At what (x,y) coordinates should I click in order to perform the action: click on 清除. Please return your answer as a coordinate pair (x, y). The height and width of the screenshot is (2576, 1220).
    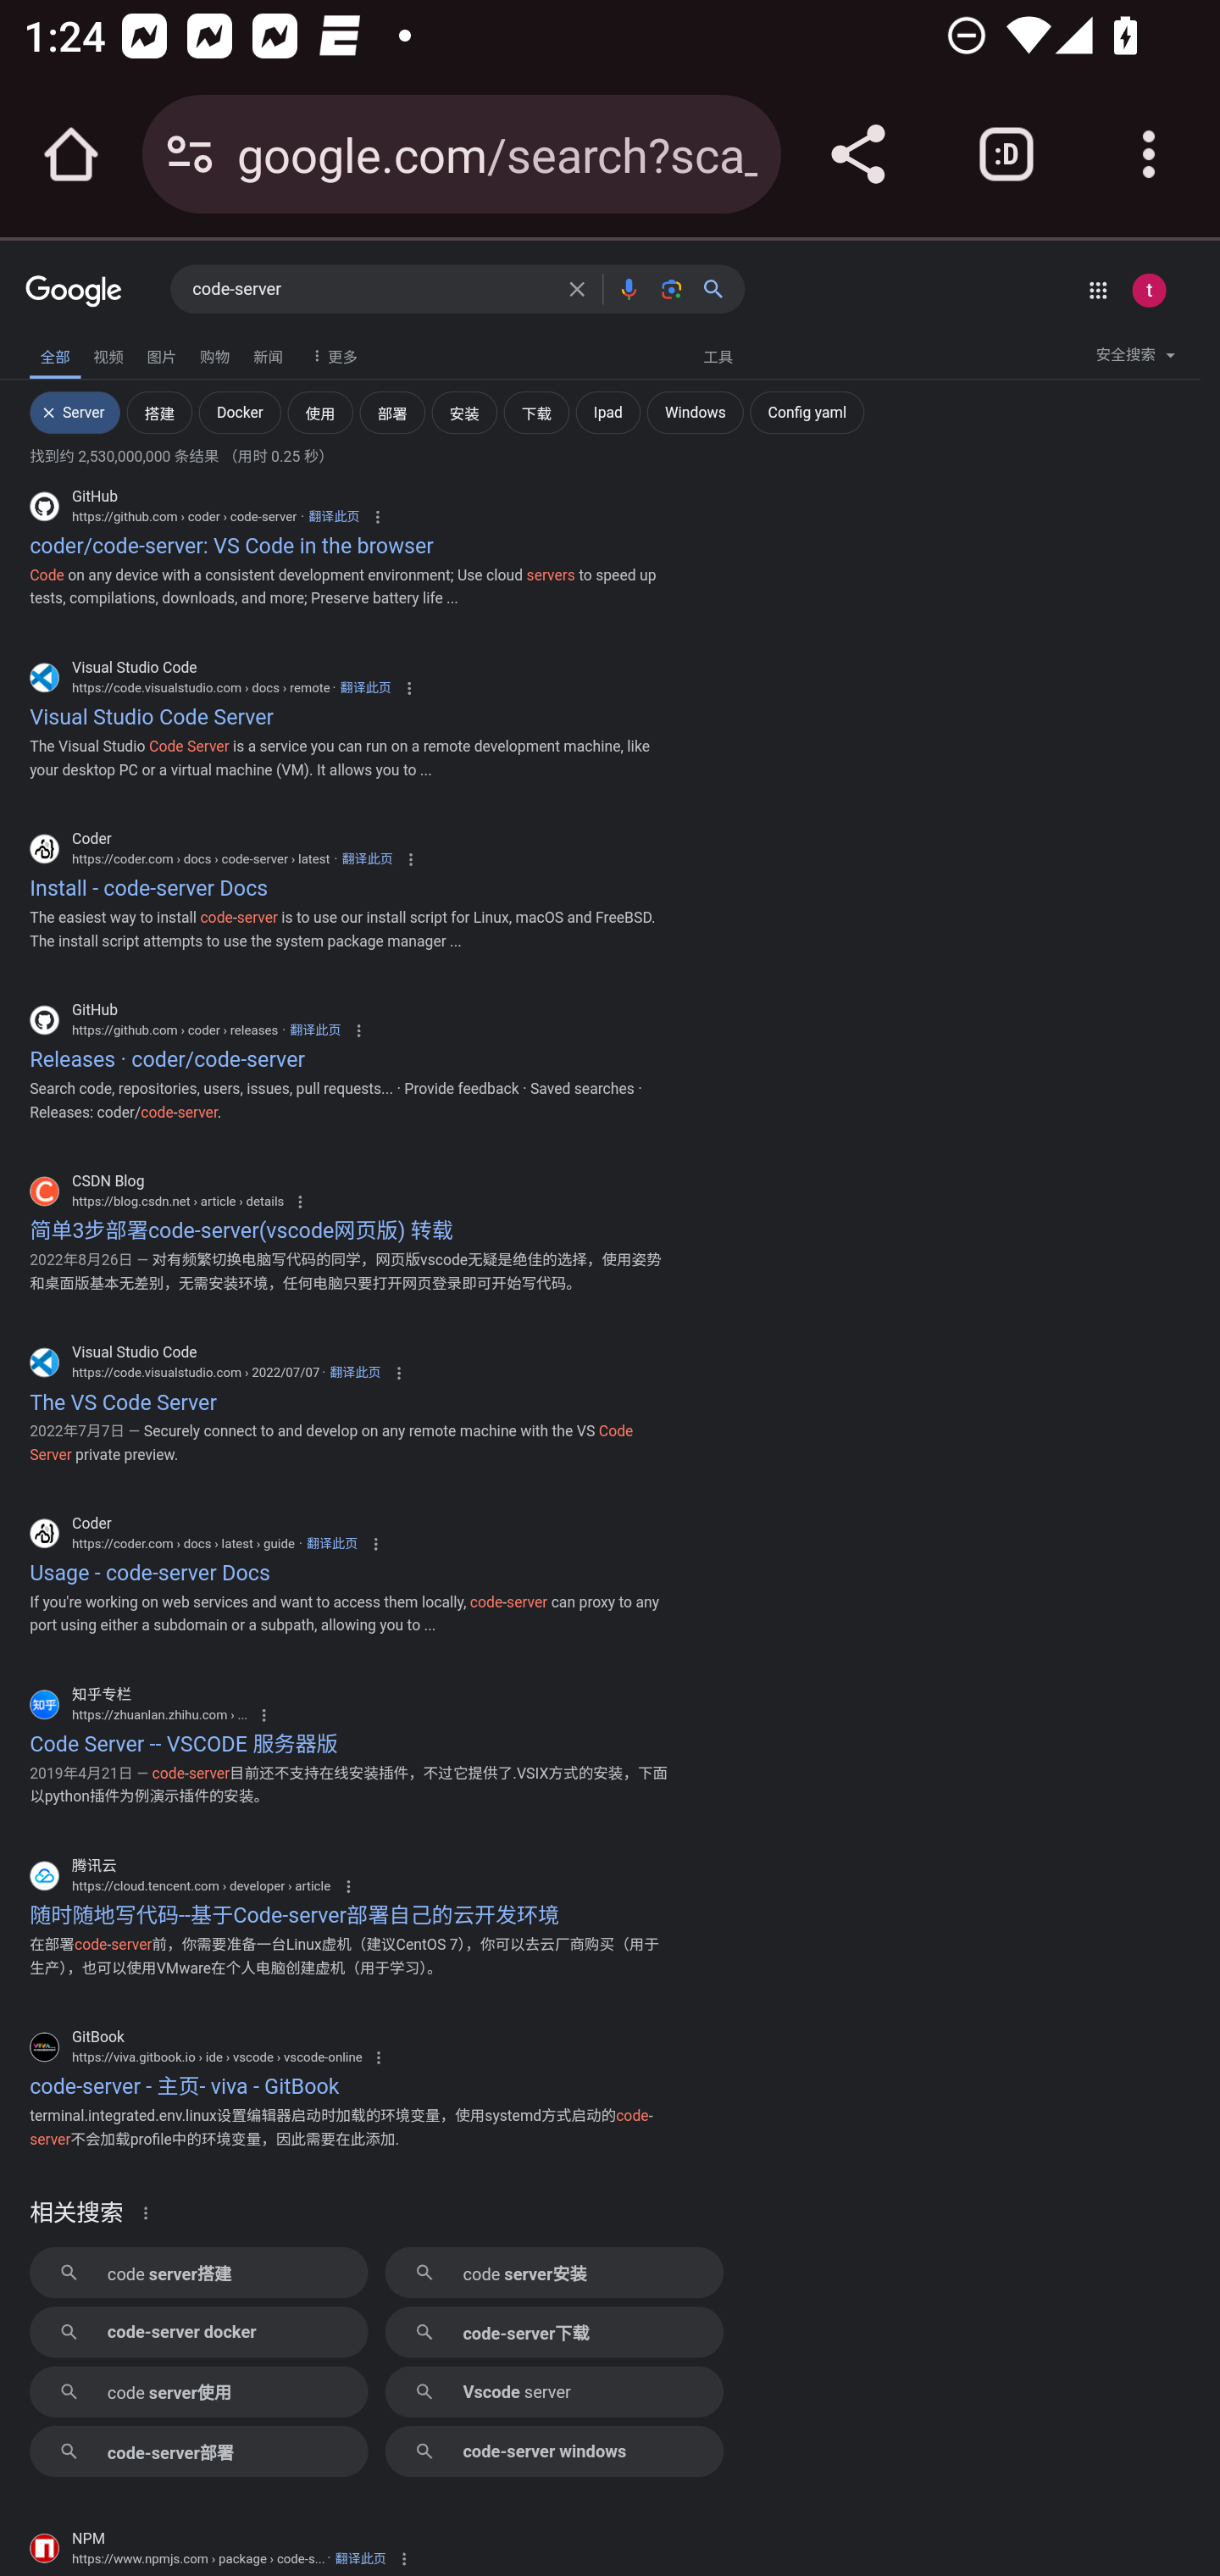
    Looking at the image, I should click on (576, 288).